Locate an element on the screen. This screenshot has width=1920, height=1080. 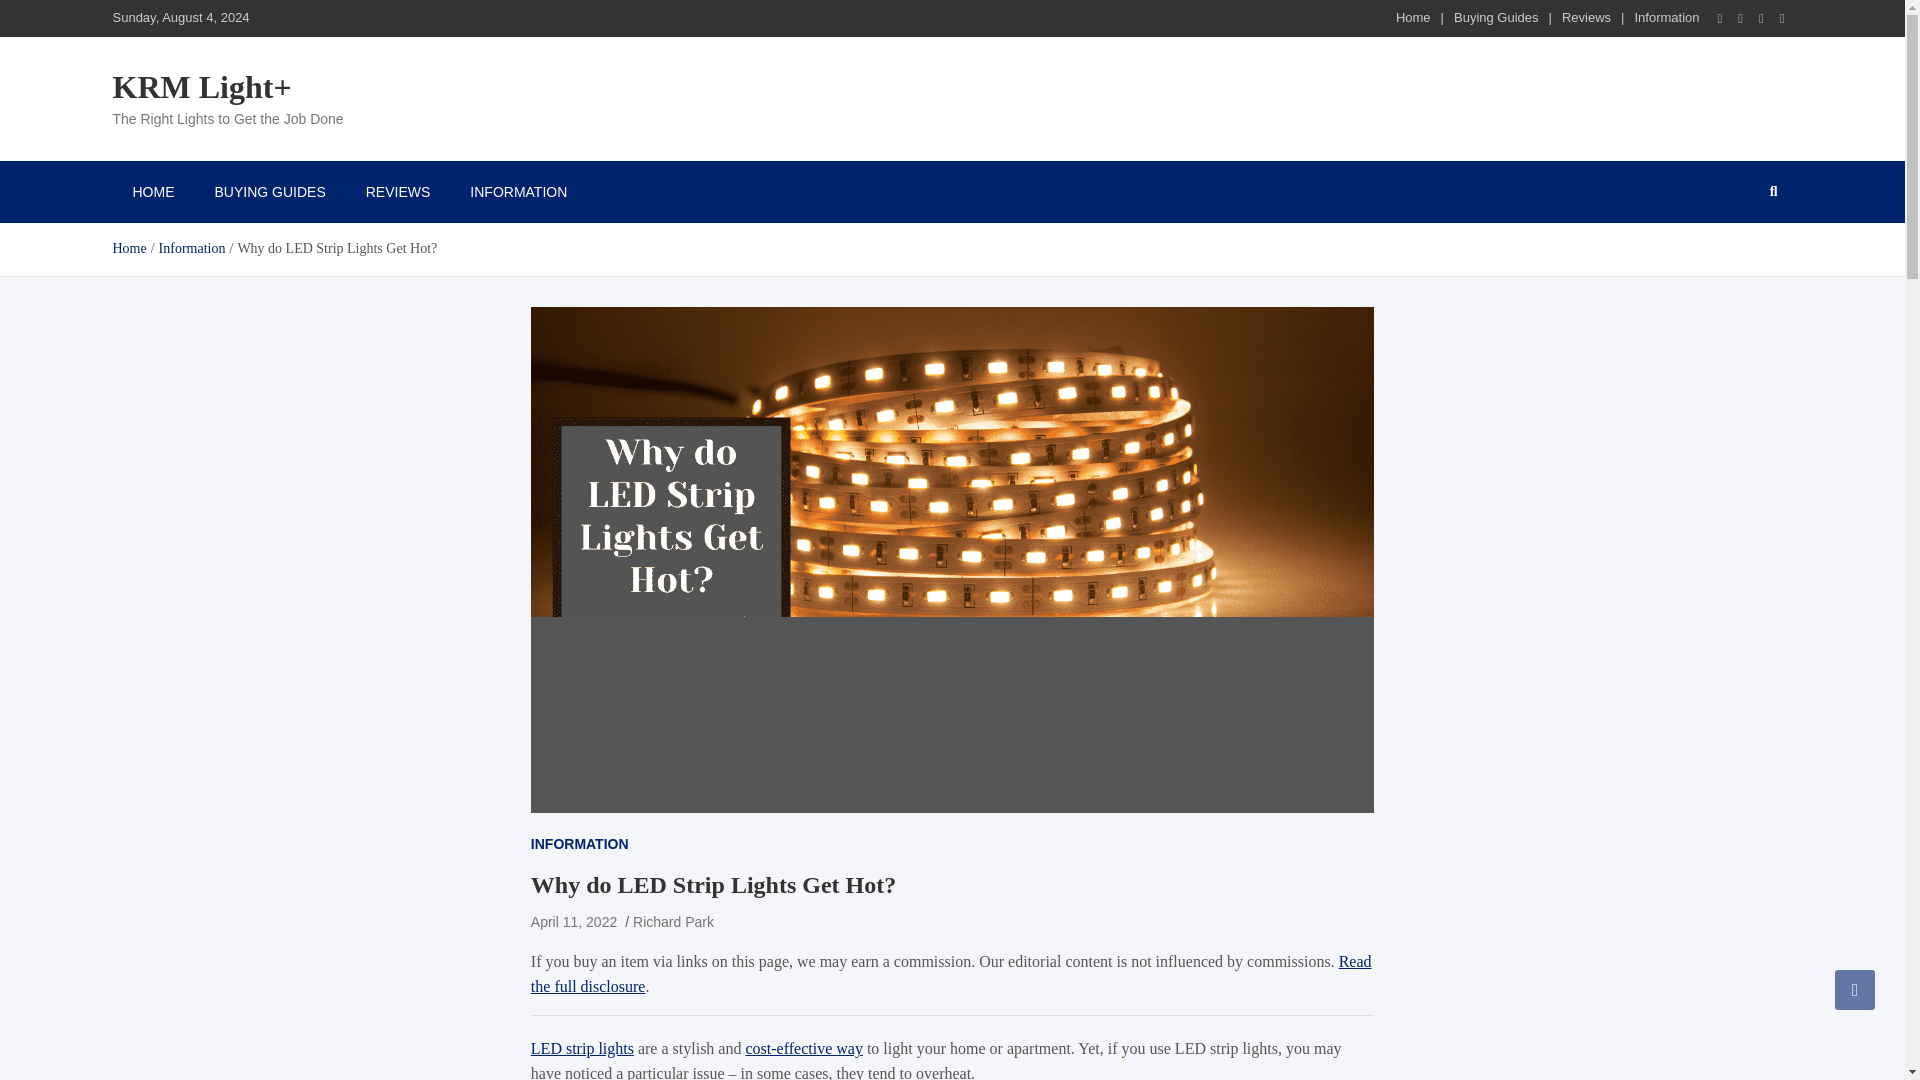
Home is located at coordinates (128, 248).